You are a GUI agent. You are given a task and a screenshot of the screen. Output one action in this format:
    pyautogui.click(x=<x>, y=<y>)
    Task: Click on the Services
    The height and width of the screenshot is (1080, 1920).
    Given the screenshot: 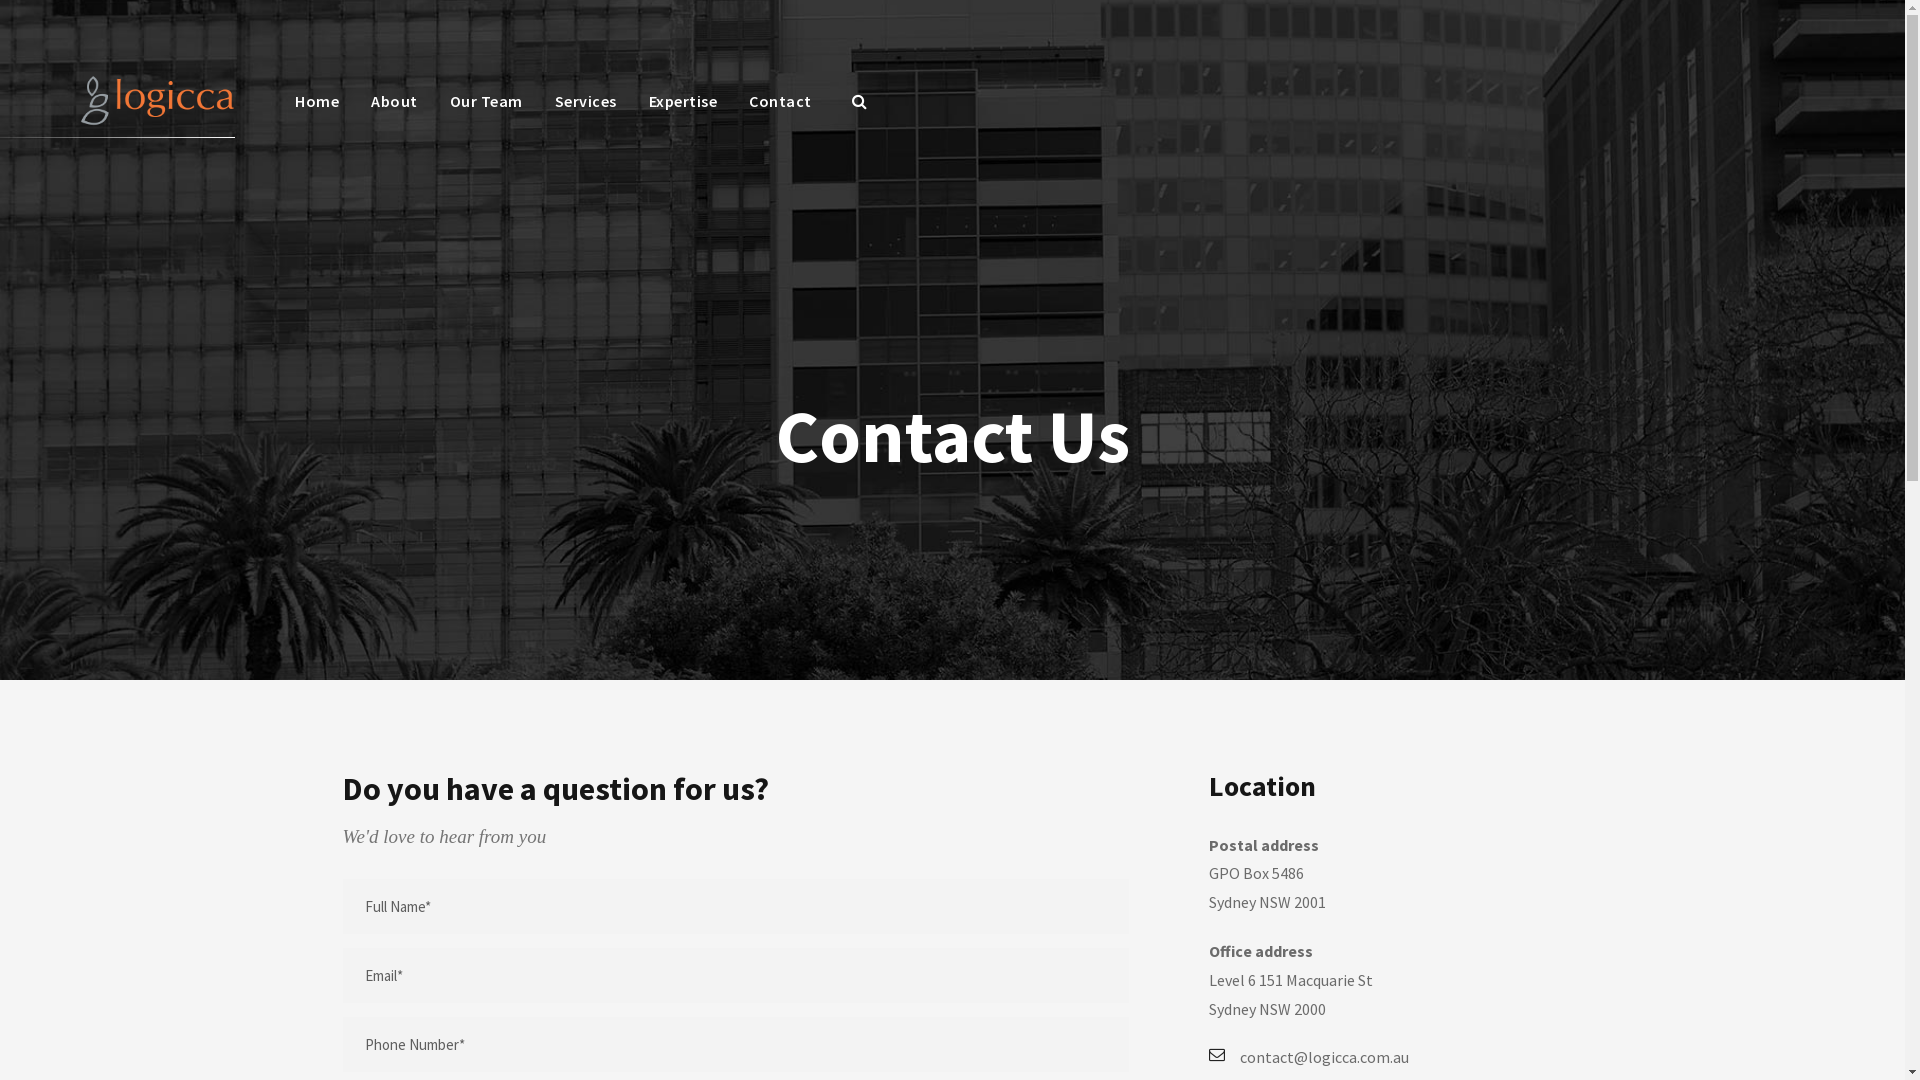 What is the action you would take?
    pyautogui.click(x=585, y=112)
    